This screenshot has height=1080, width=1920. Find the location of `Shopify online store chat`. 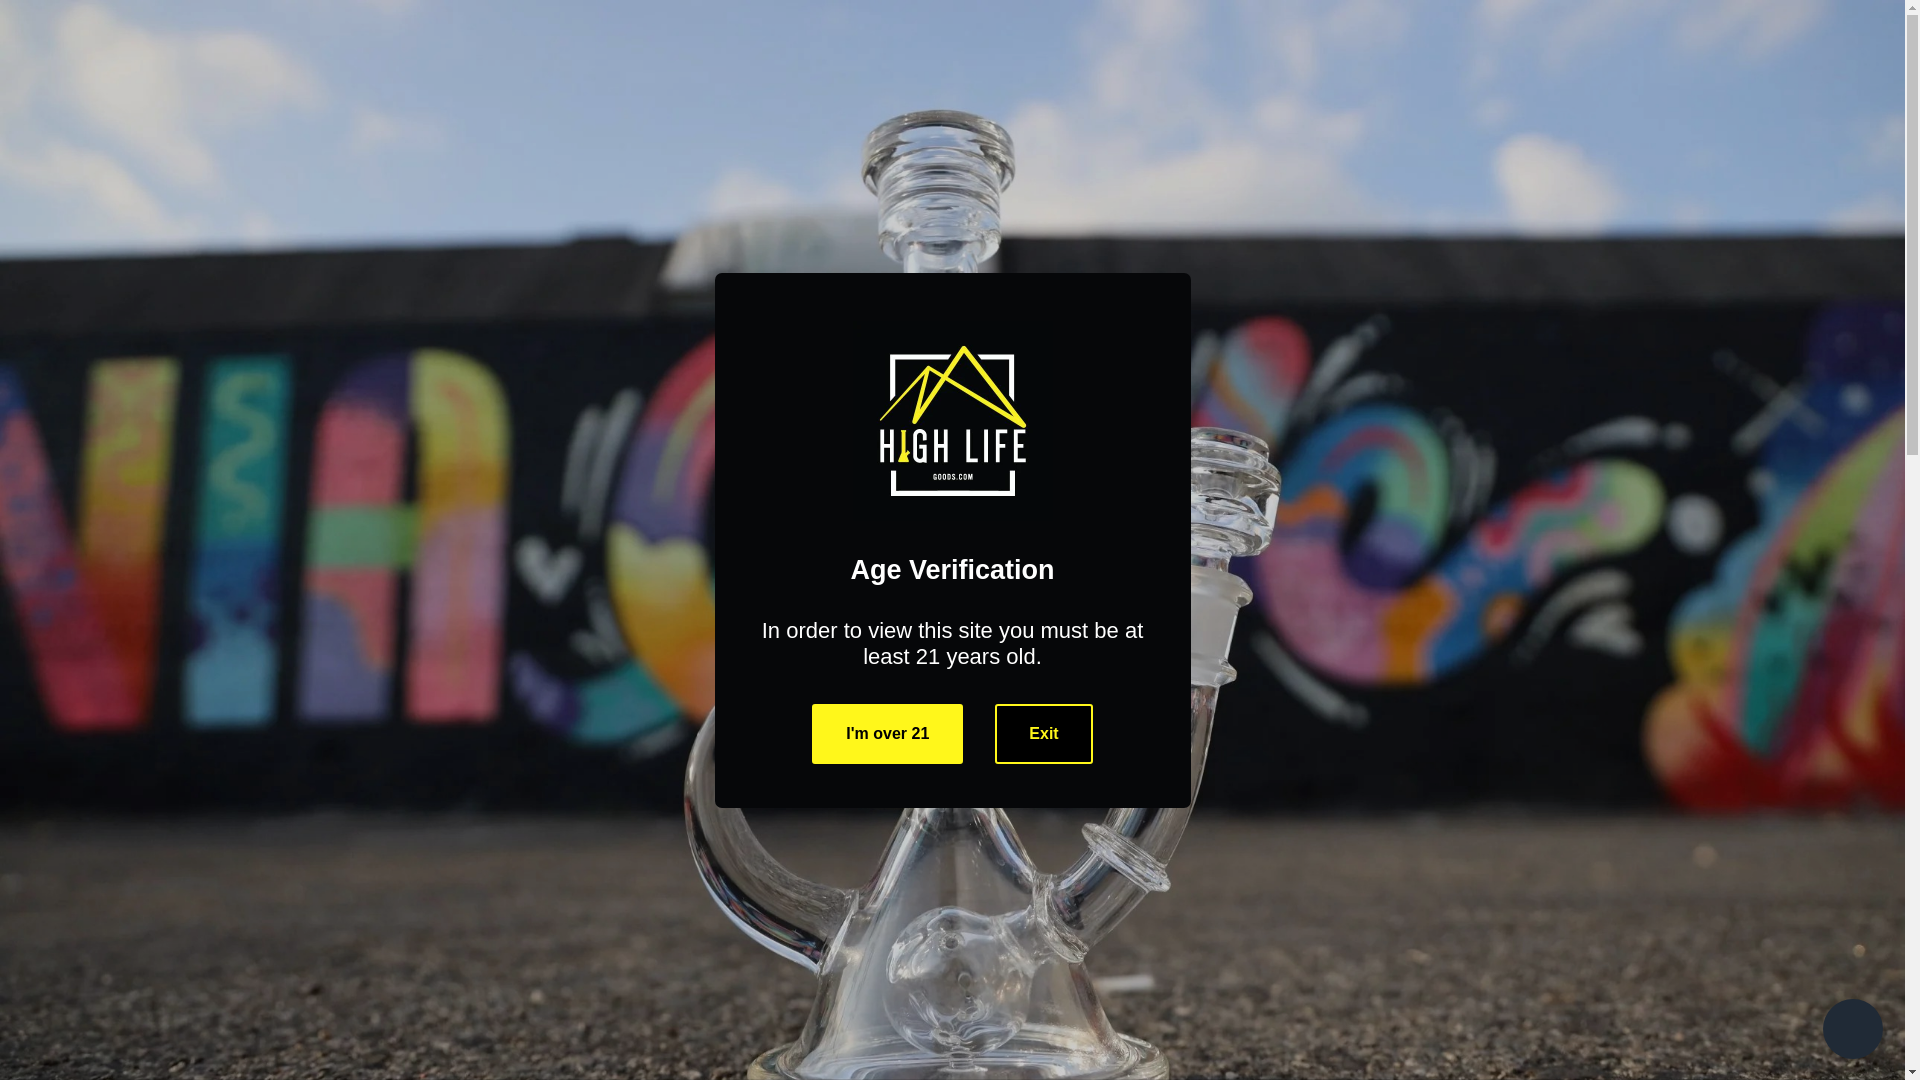

Shopify online store chat is located at coordinates (1852, 1031).